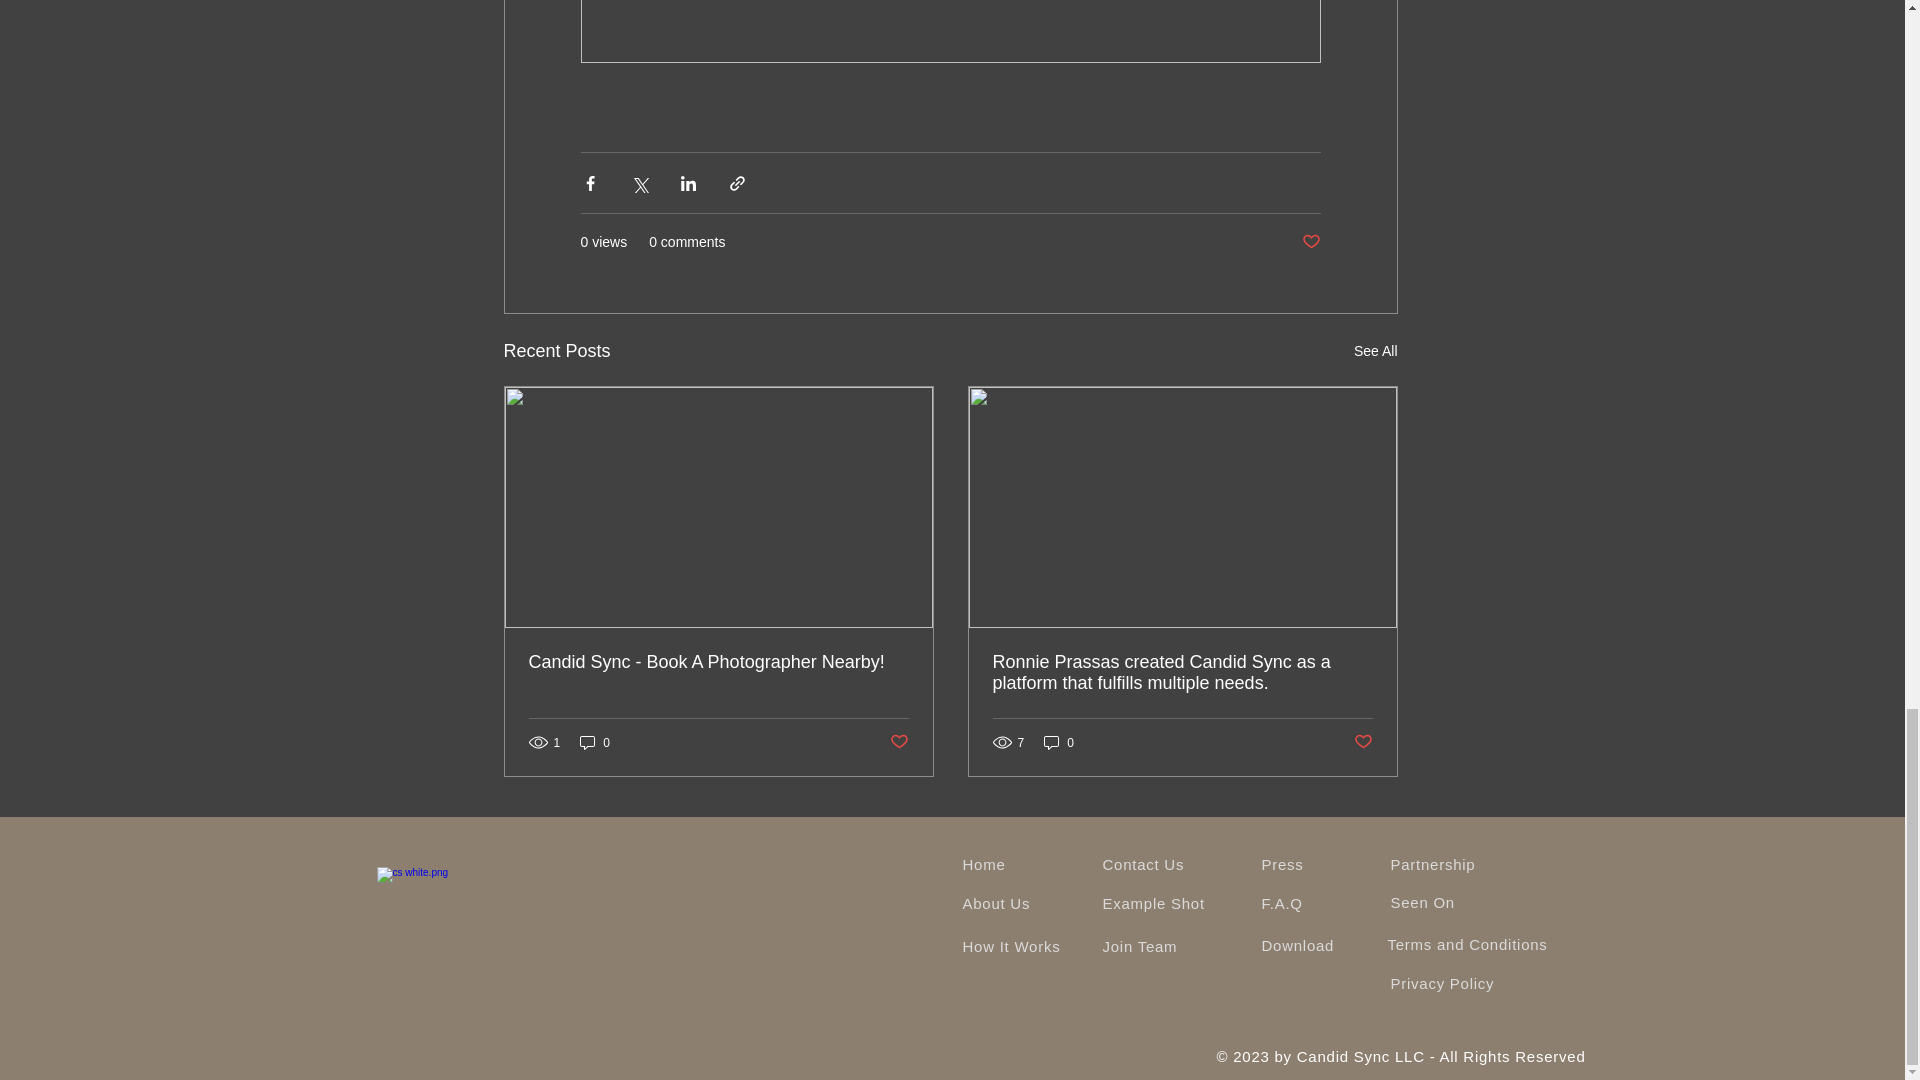  What do you see at coordinates (1375, 351) in the screenshot?
I see `See All` at bounding box center [1375, 351].